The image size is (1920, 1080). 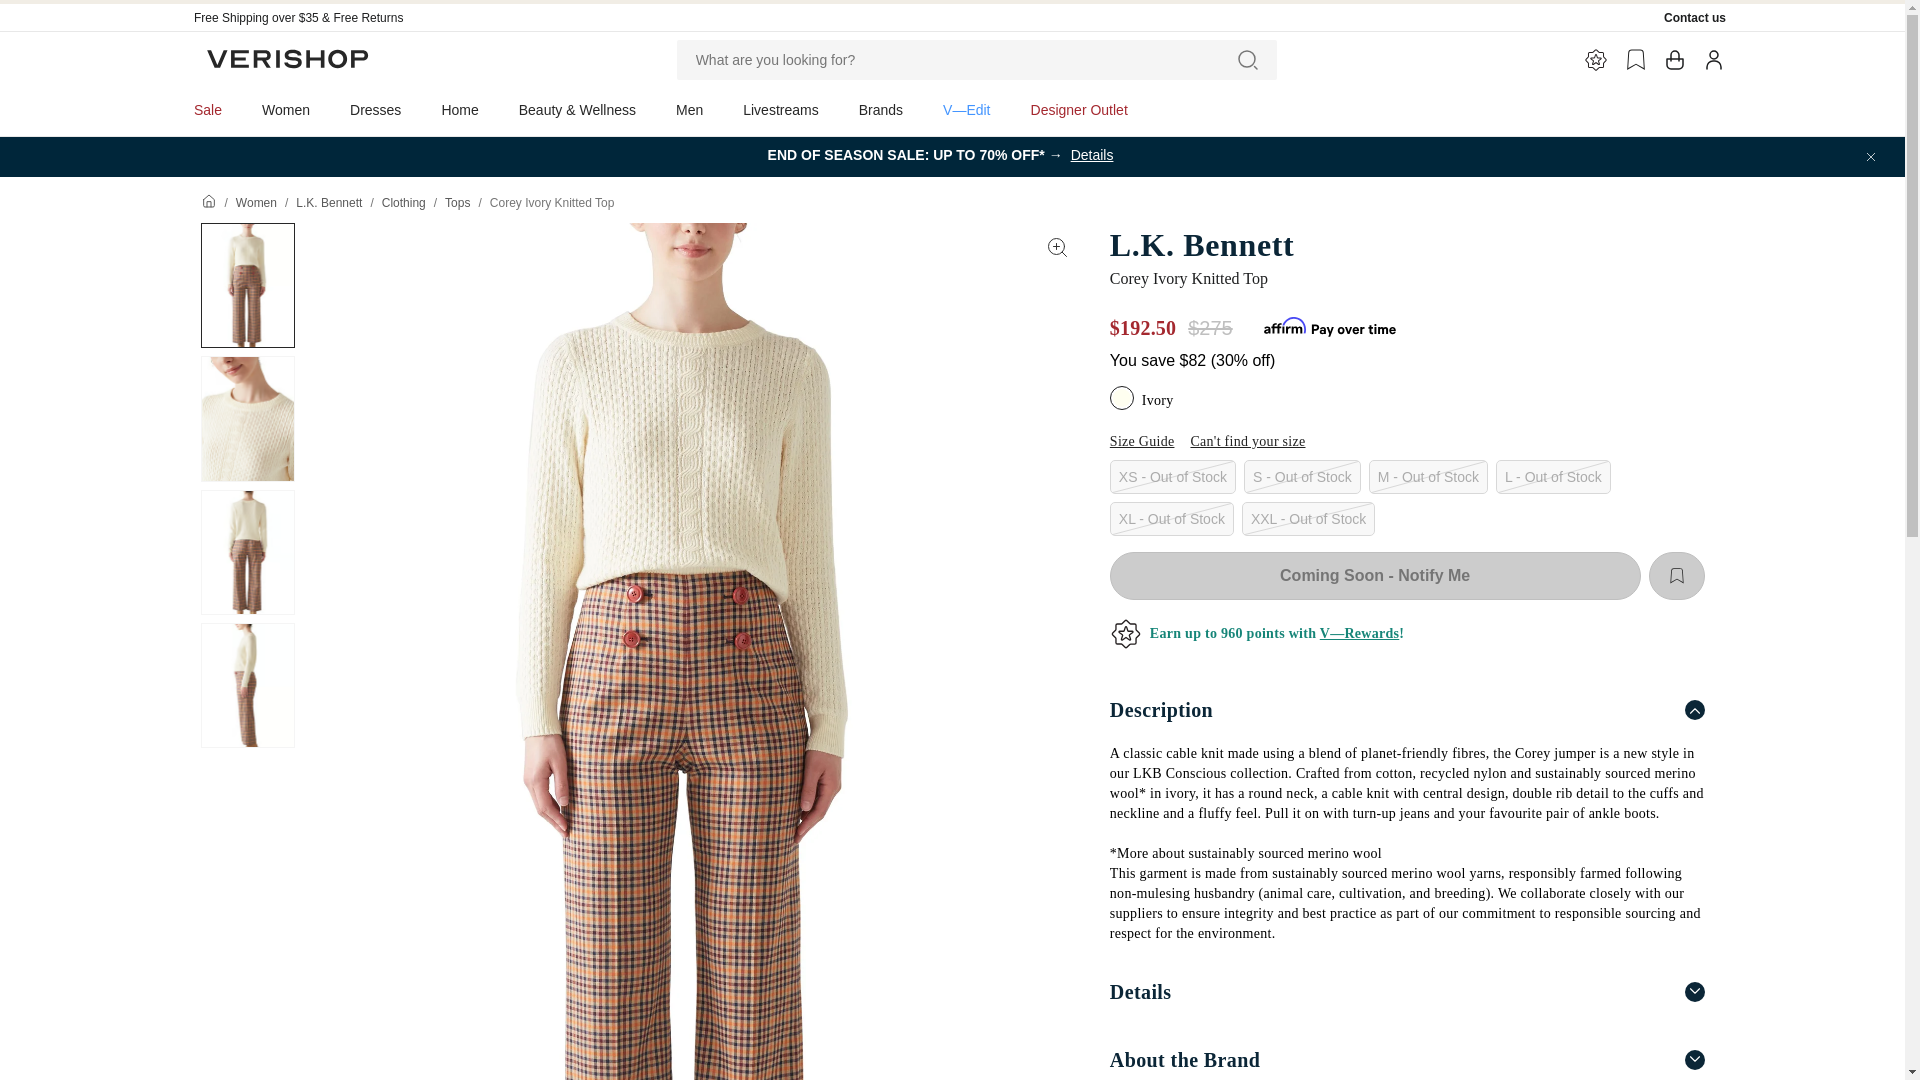 What do you see at coordinates (1080, 109) in the screenshot?
I see `Designer Outlet` at bounding box center [1080, 109].